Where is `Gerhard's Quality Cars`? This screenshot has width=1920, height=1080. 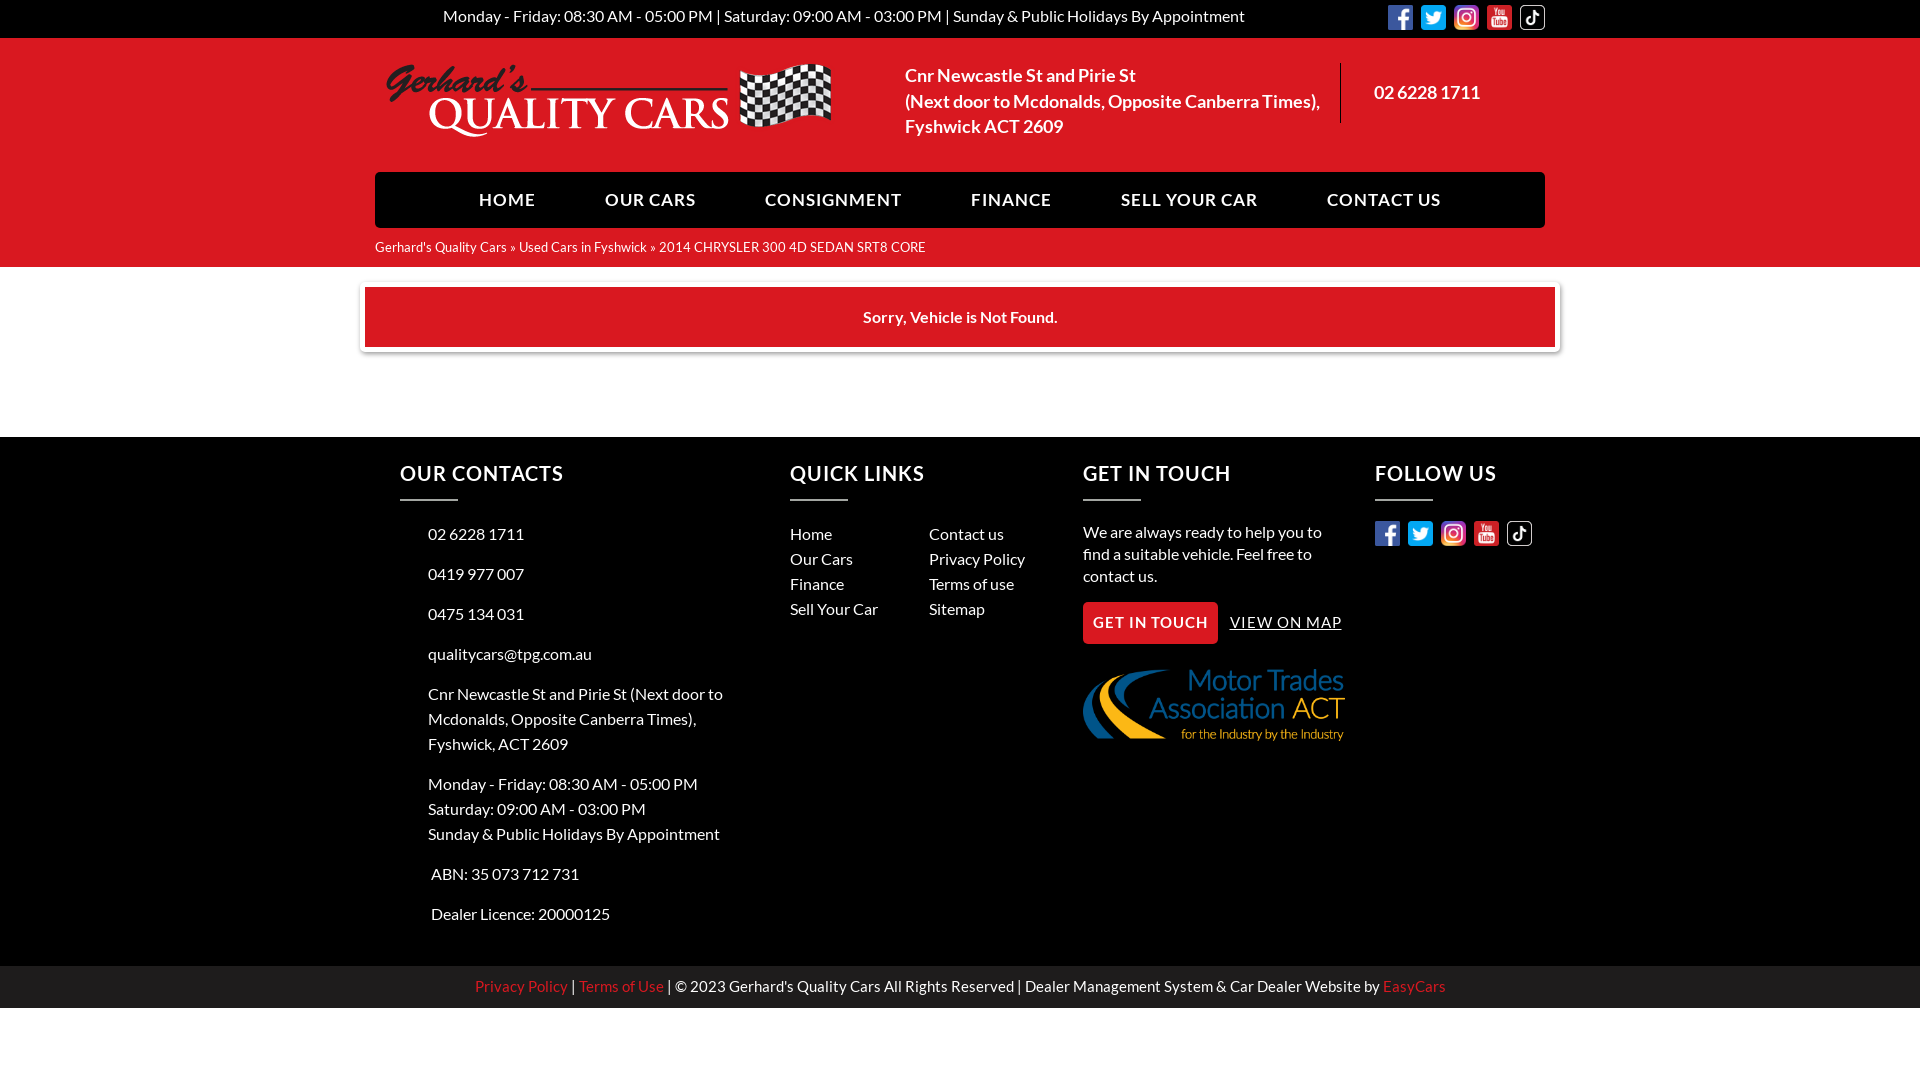
Gerhard's Quality Cars is located at coordinates (440, 247).